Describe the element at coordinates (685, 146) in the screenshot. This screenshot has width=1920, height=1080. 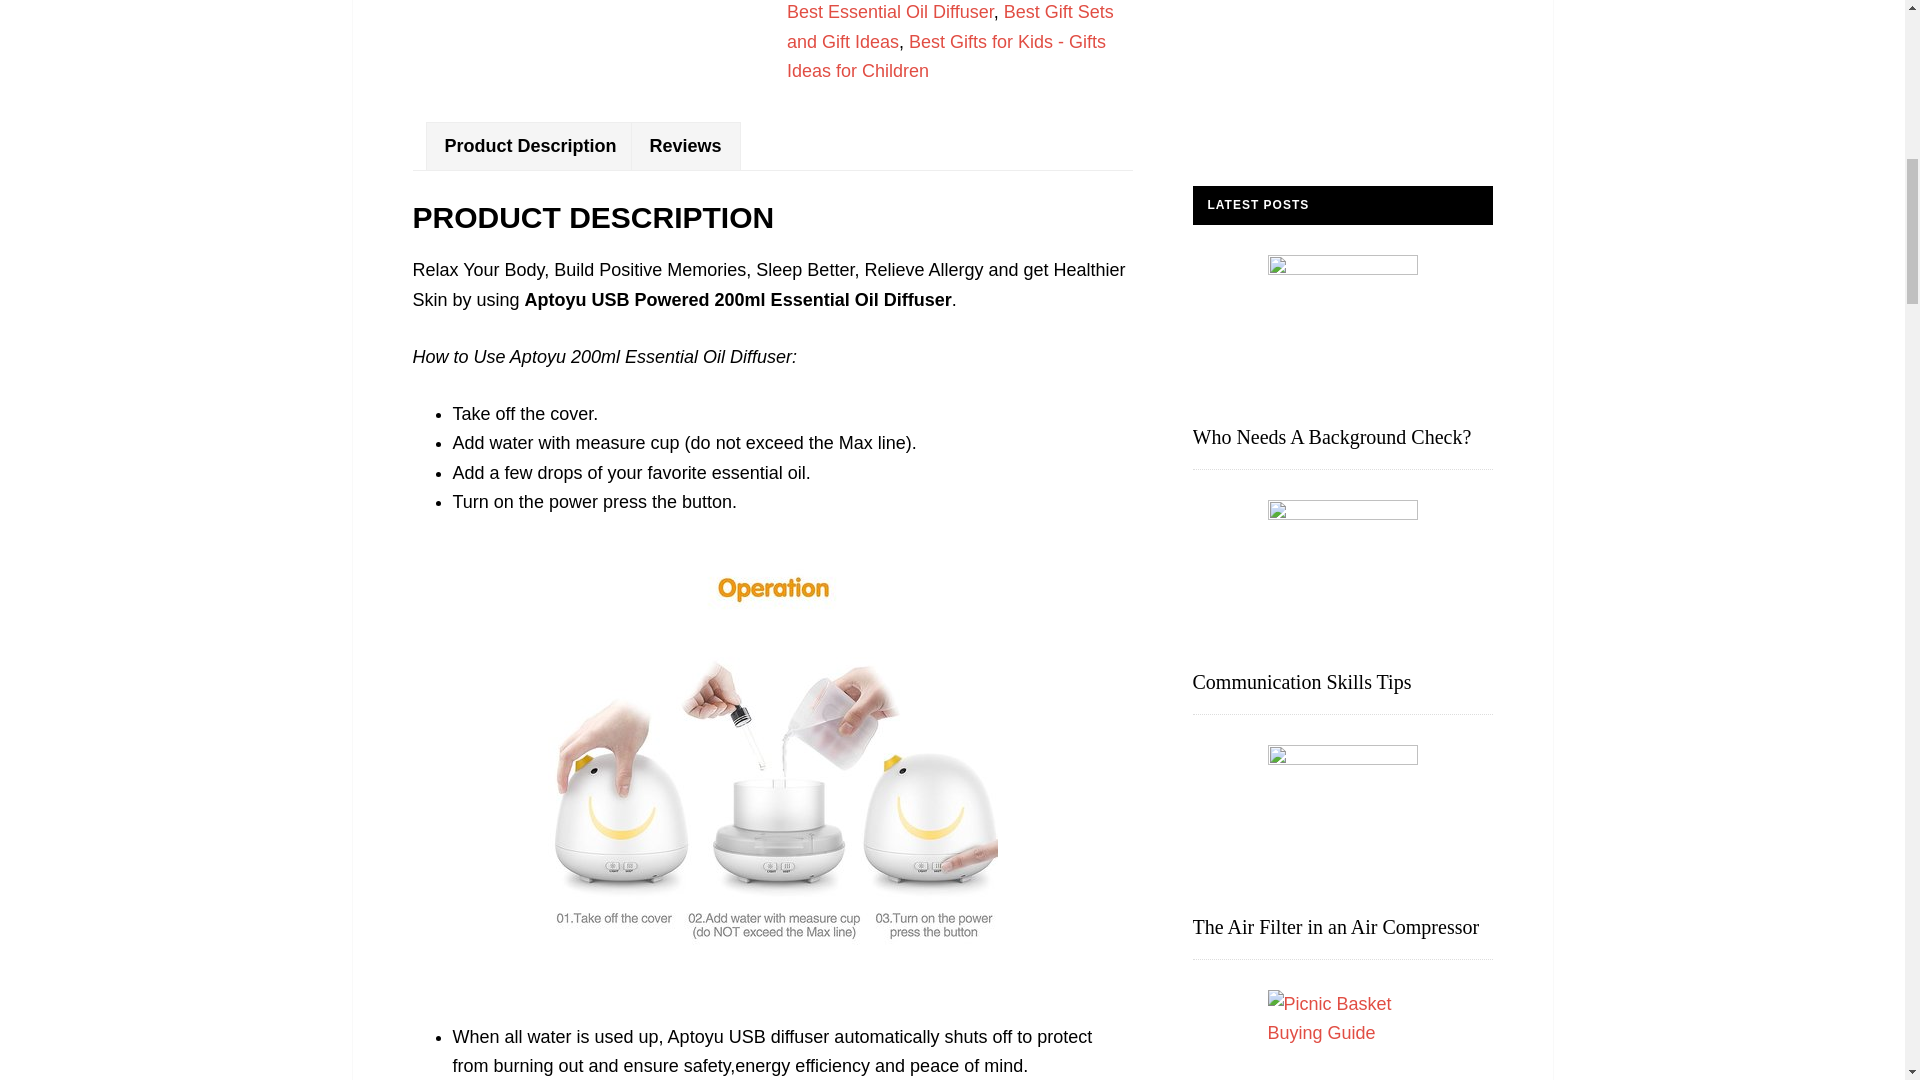
I see `Reviews` at that location.